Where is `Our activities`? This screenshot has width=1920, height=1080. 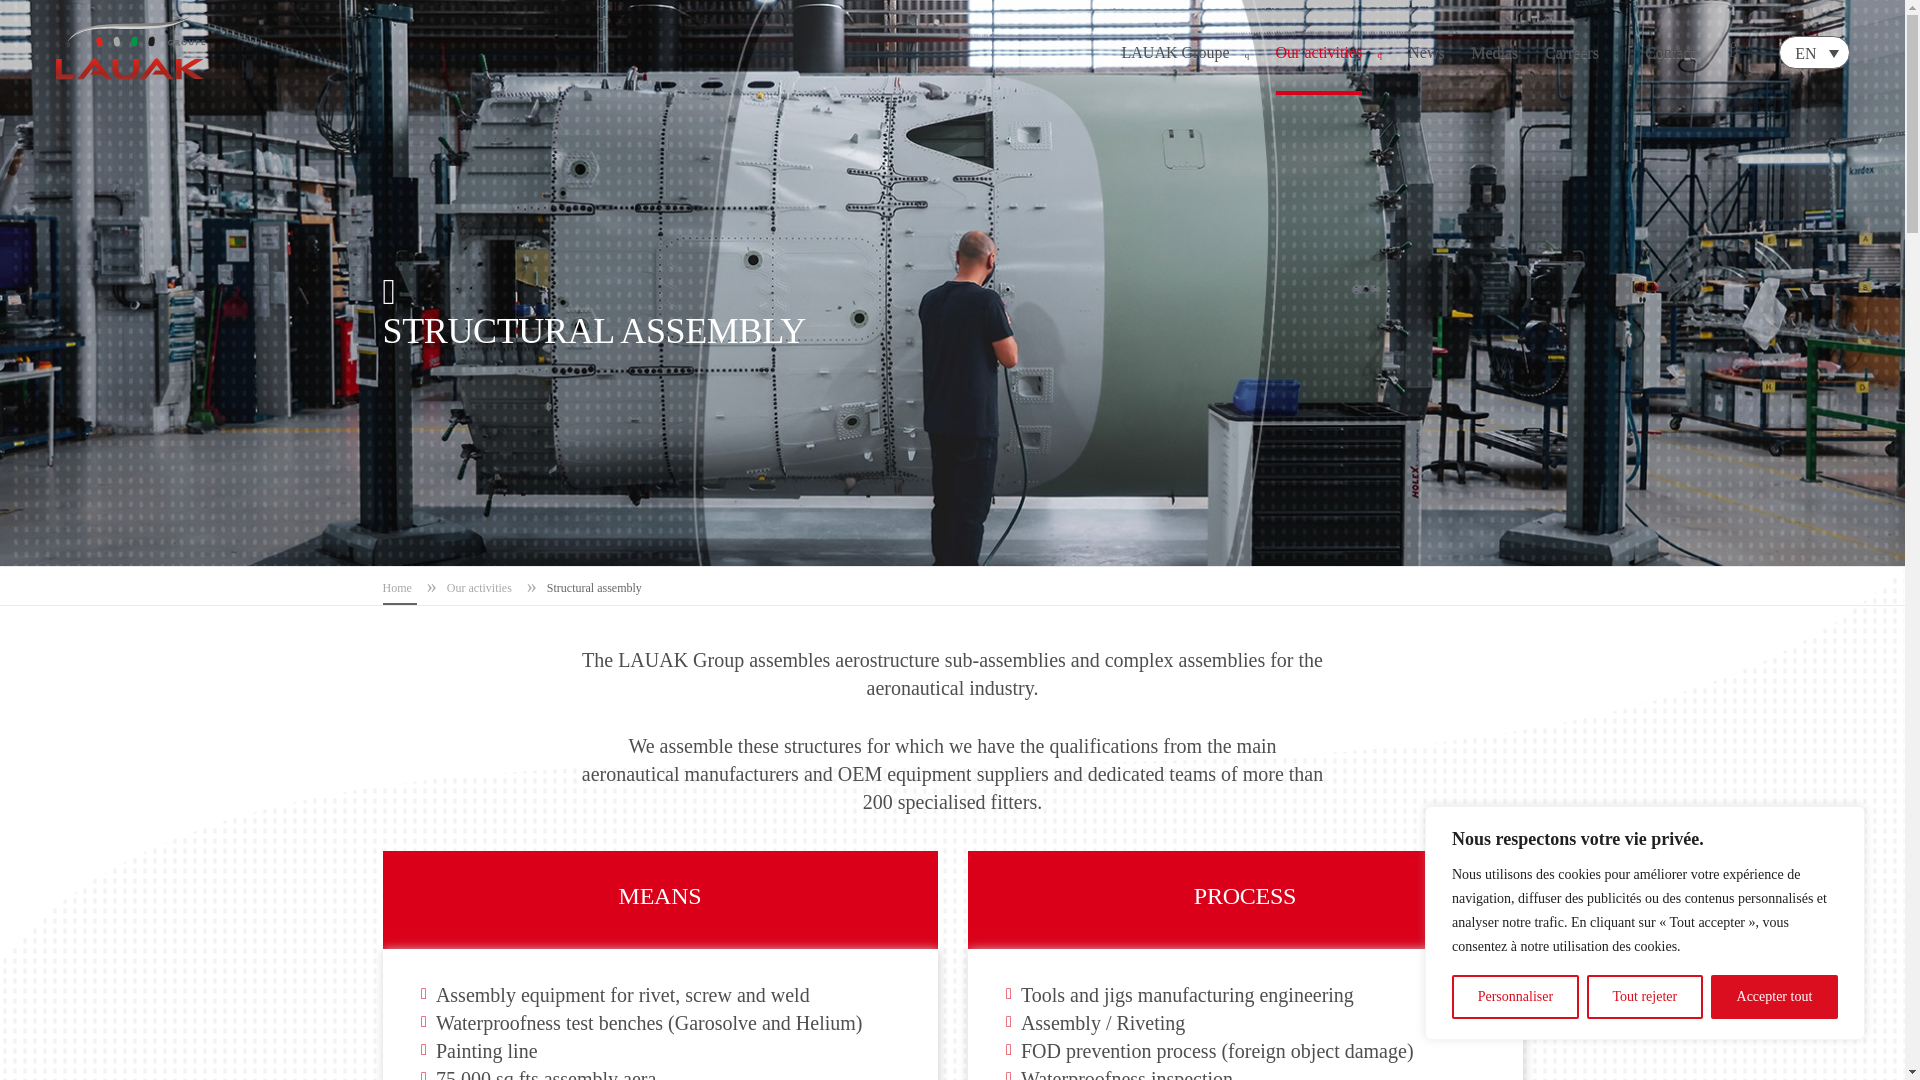 Our activities is located at coordinates (1328, 65).